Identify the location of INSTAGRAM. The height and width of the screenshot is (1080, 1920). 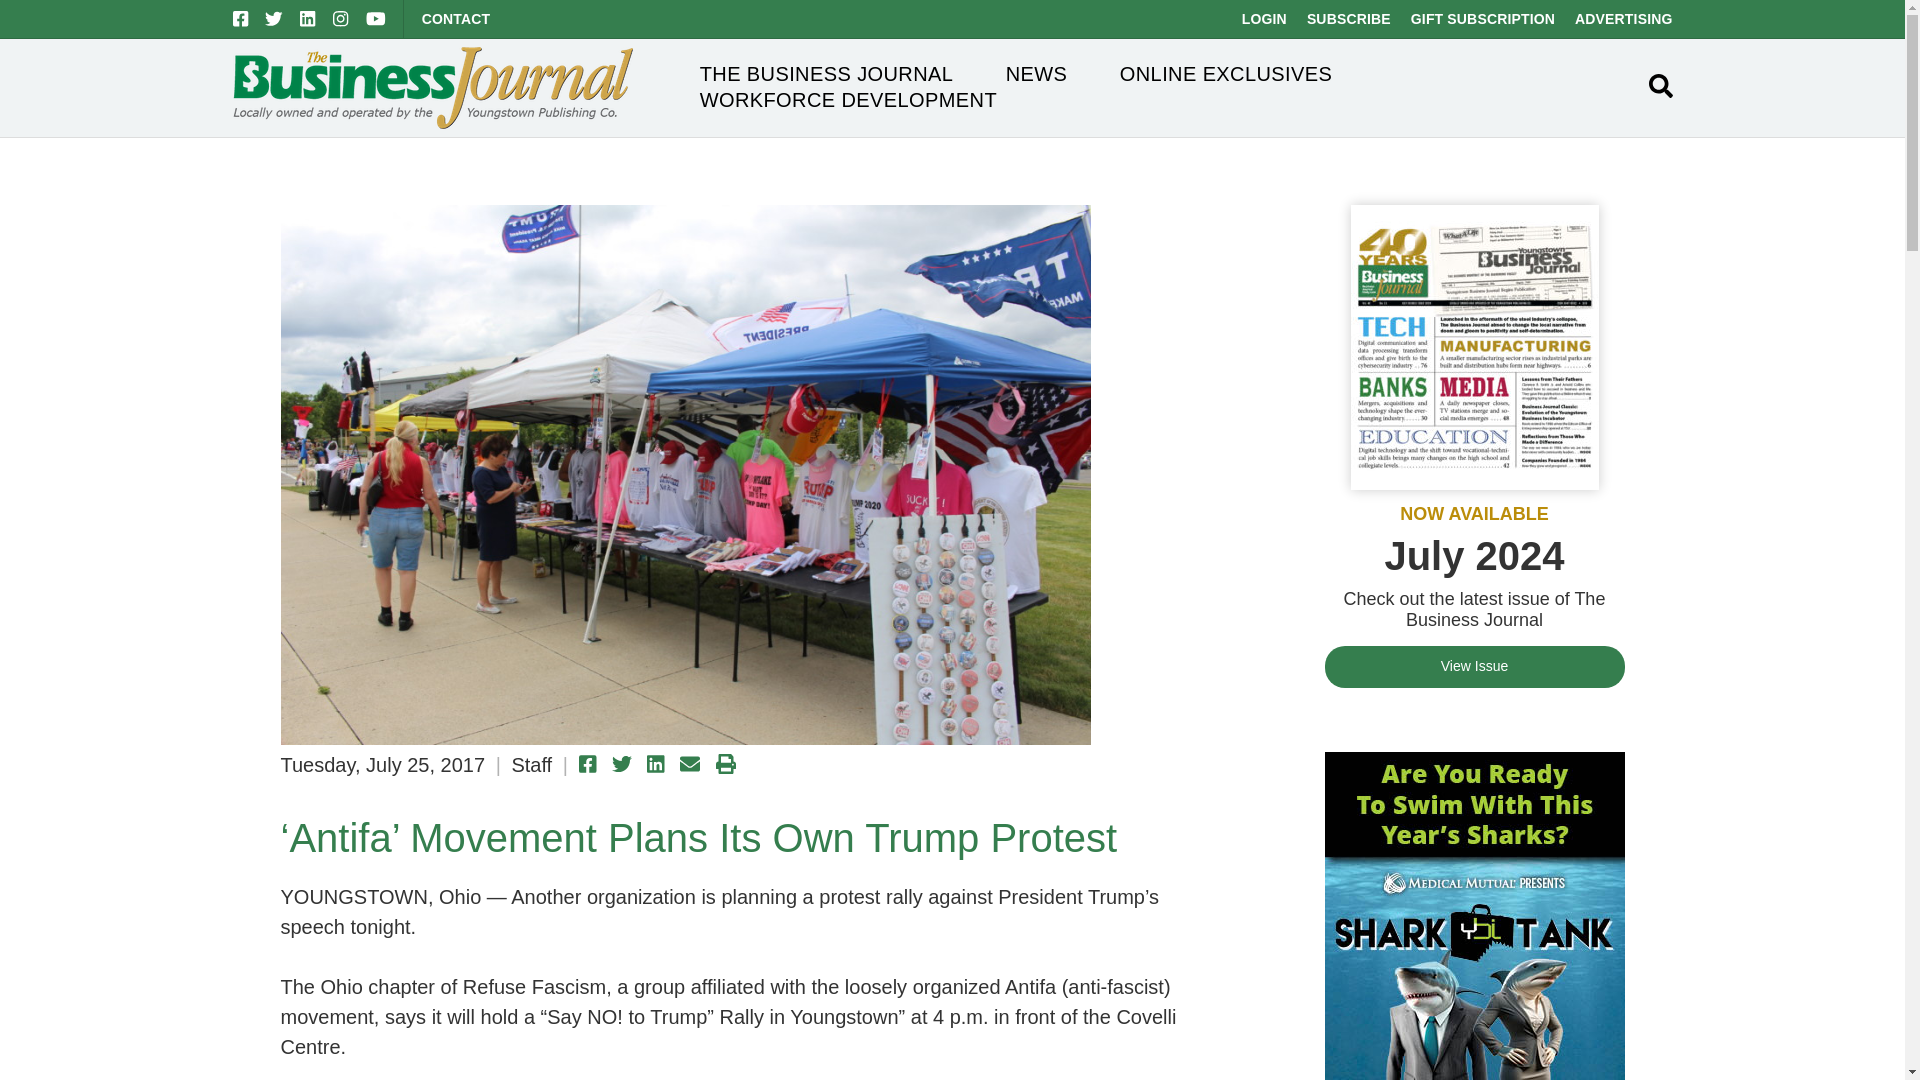
(340, 18).